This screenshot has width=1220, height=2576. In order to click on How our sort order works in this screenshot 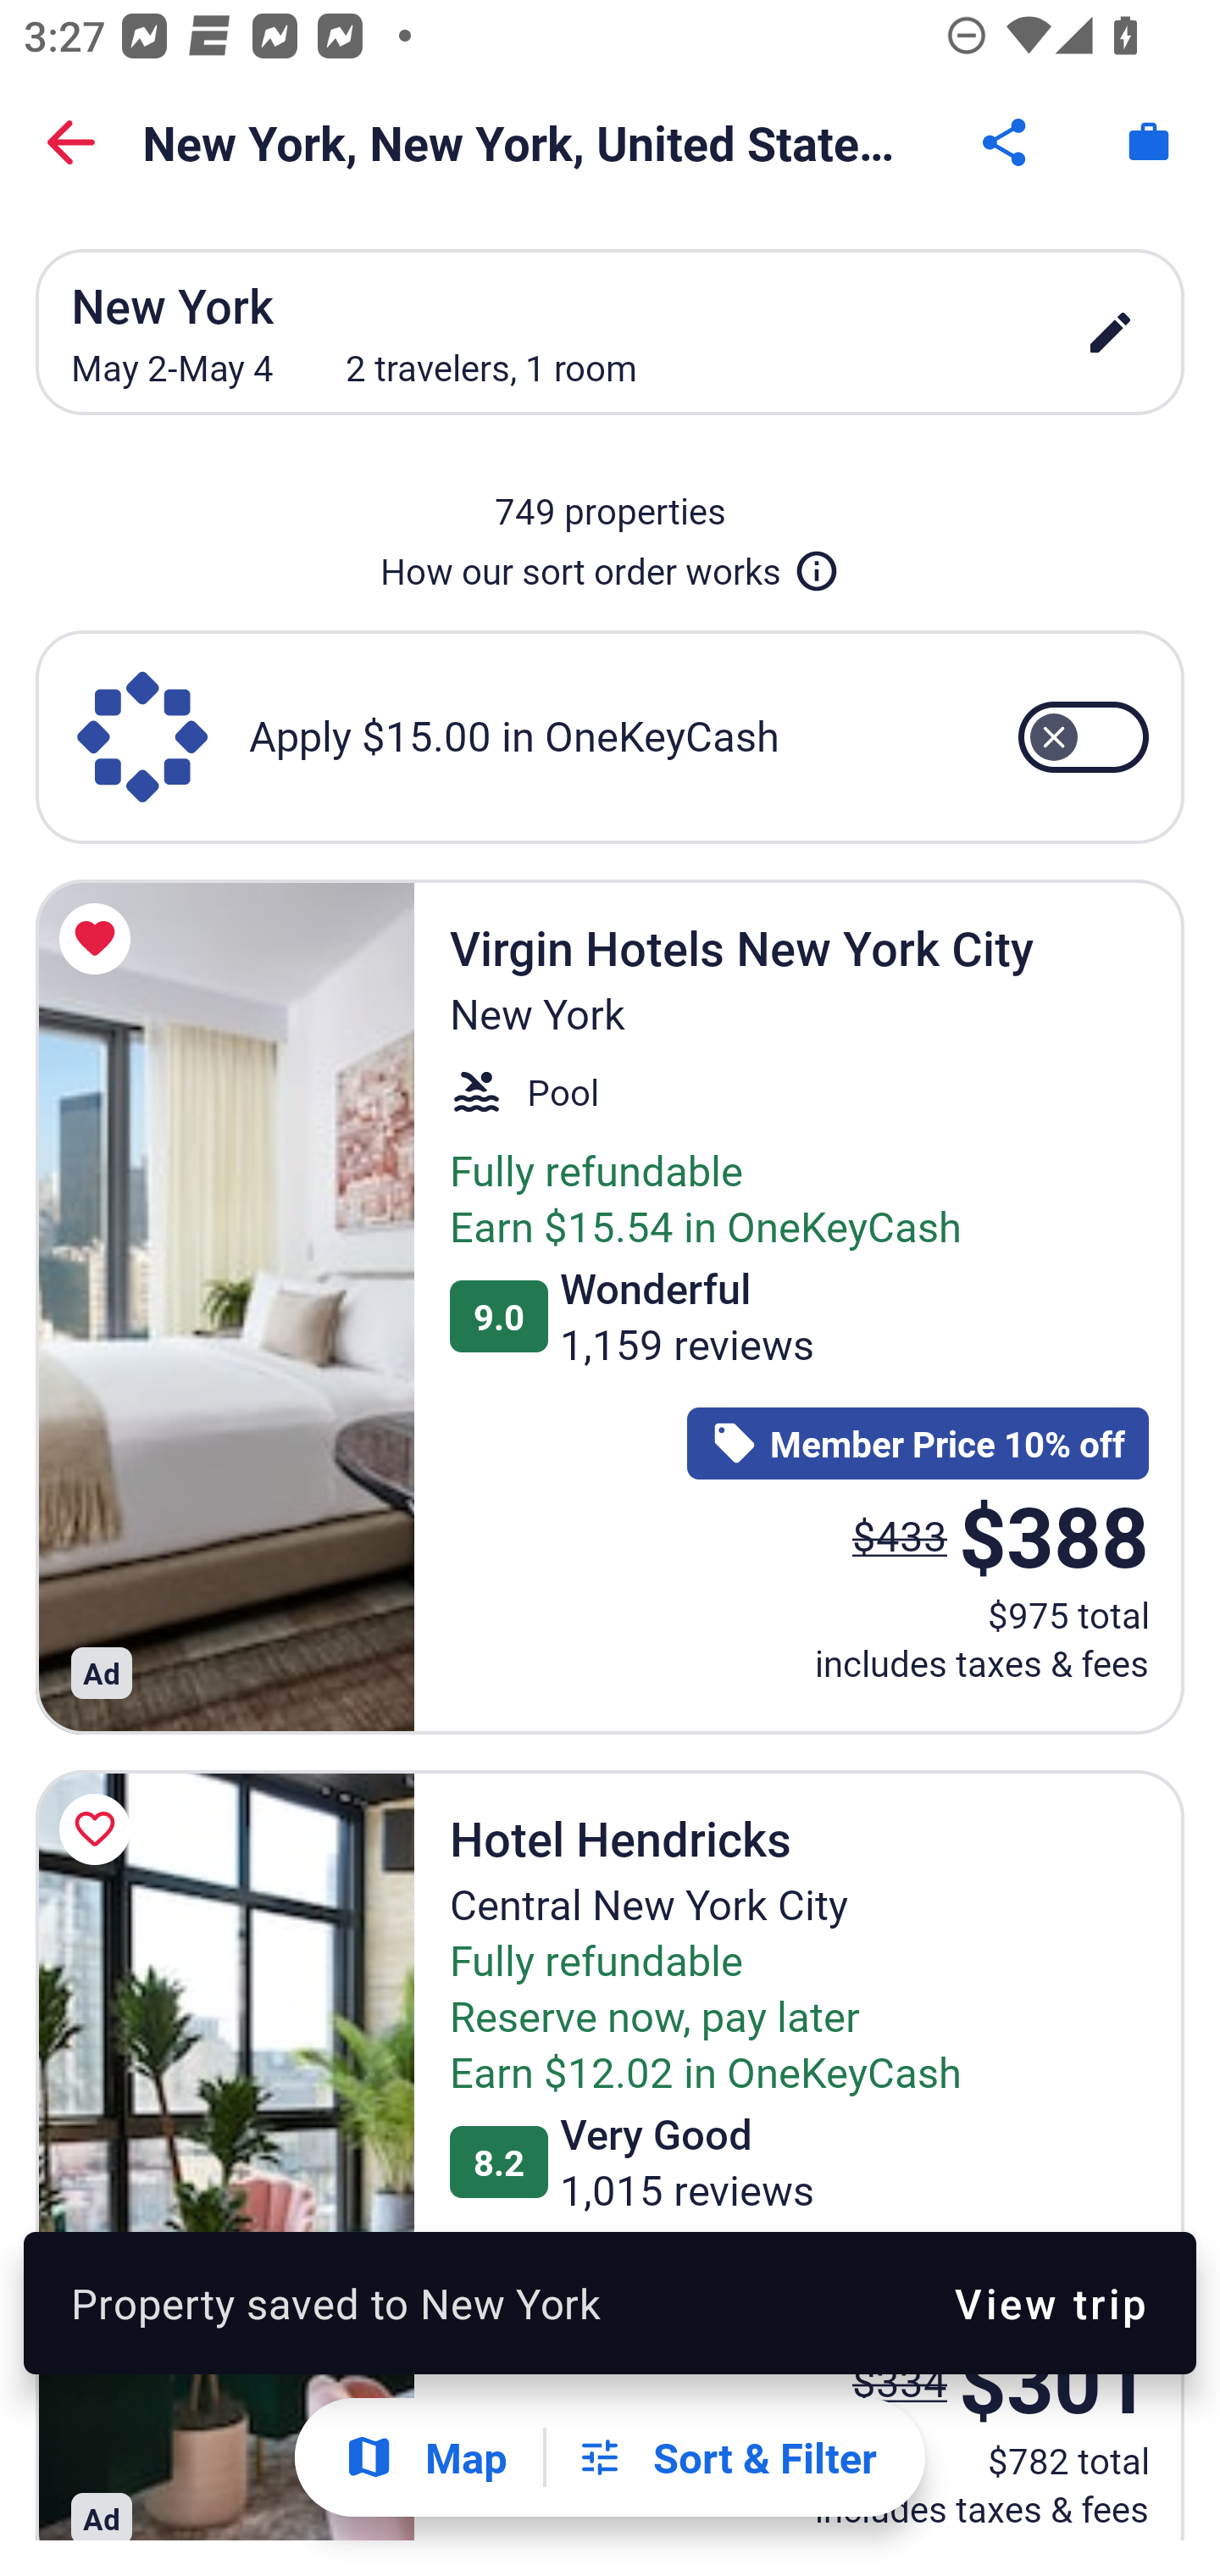, I will do `click(610, 564)`.